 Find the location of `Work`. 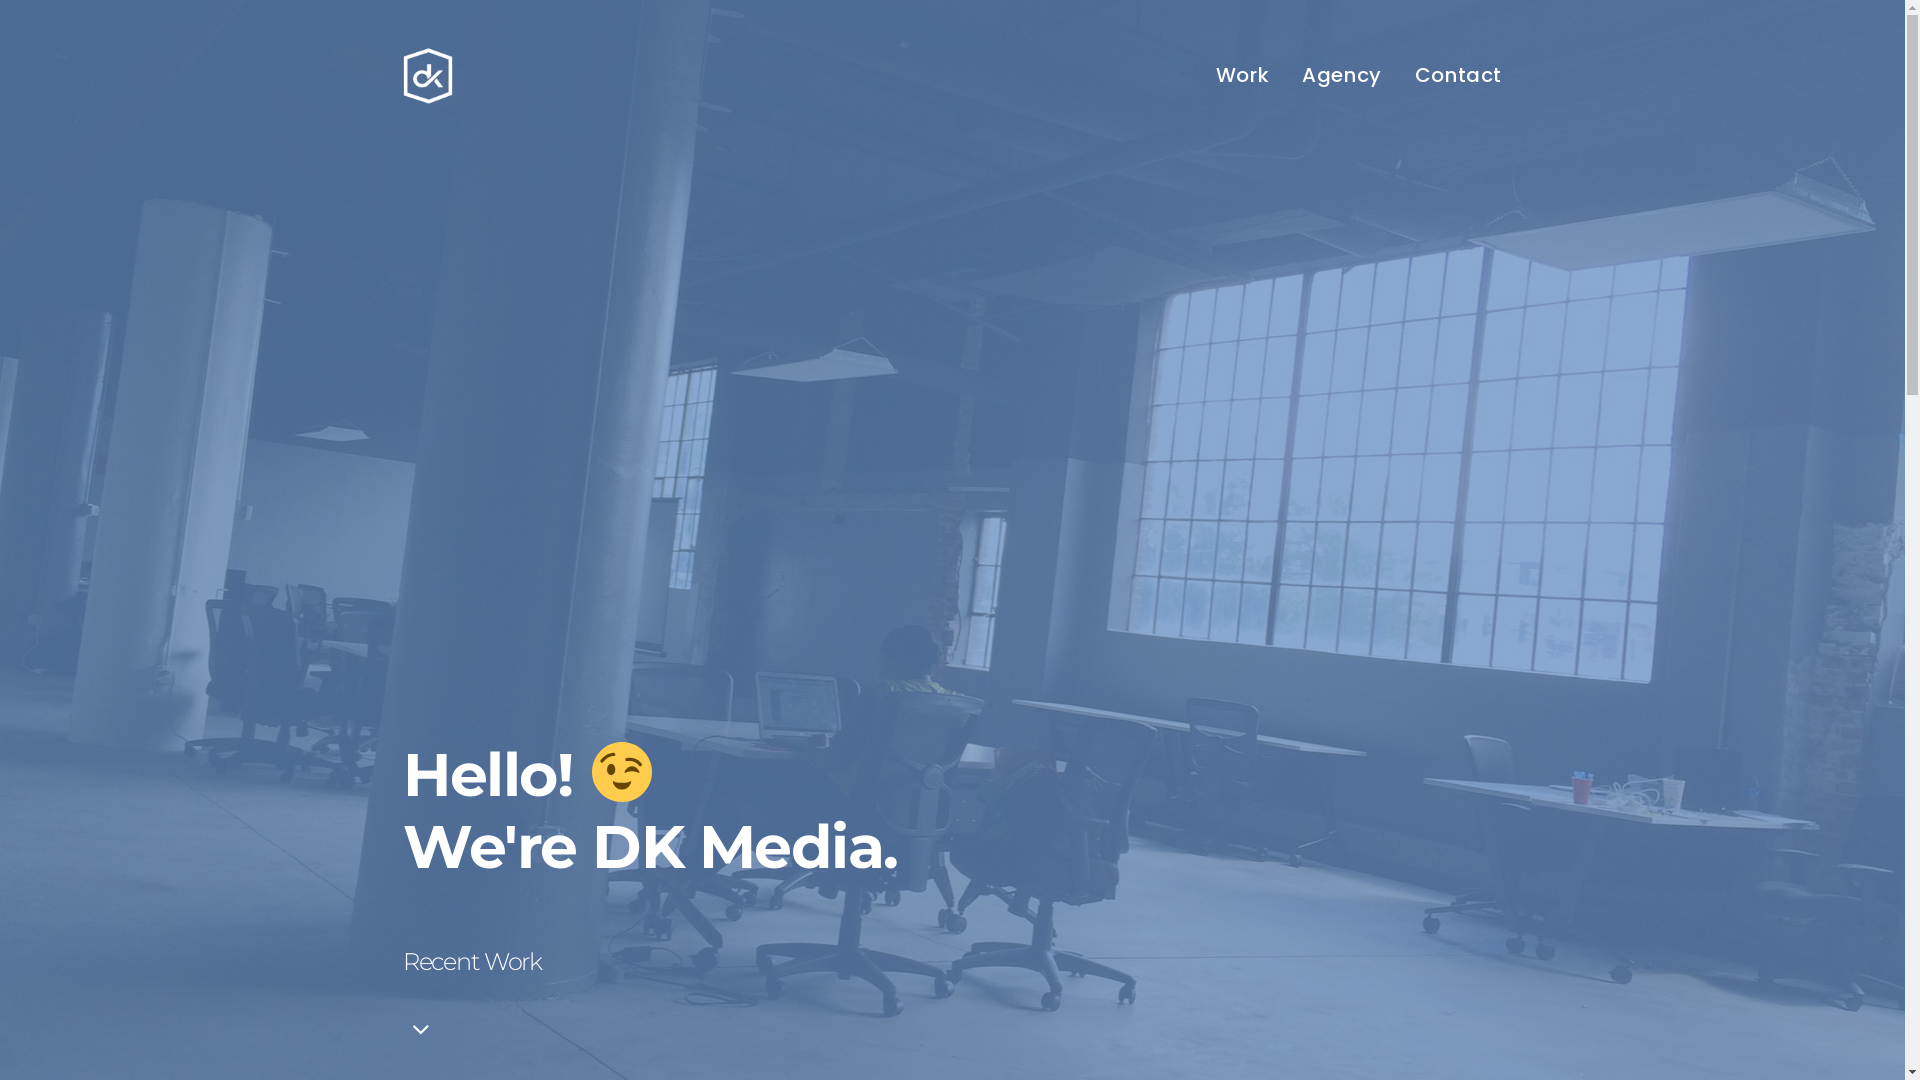

Work is located at coordinates (1242, 76).